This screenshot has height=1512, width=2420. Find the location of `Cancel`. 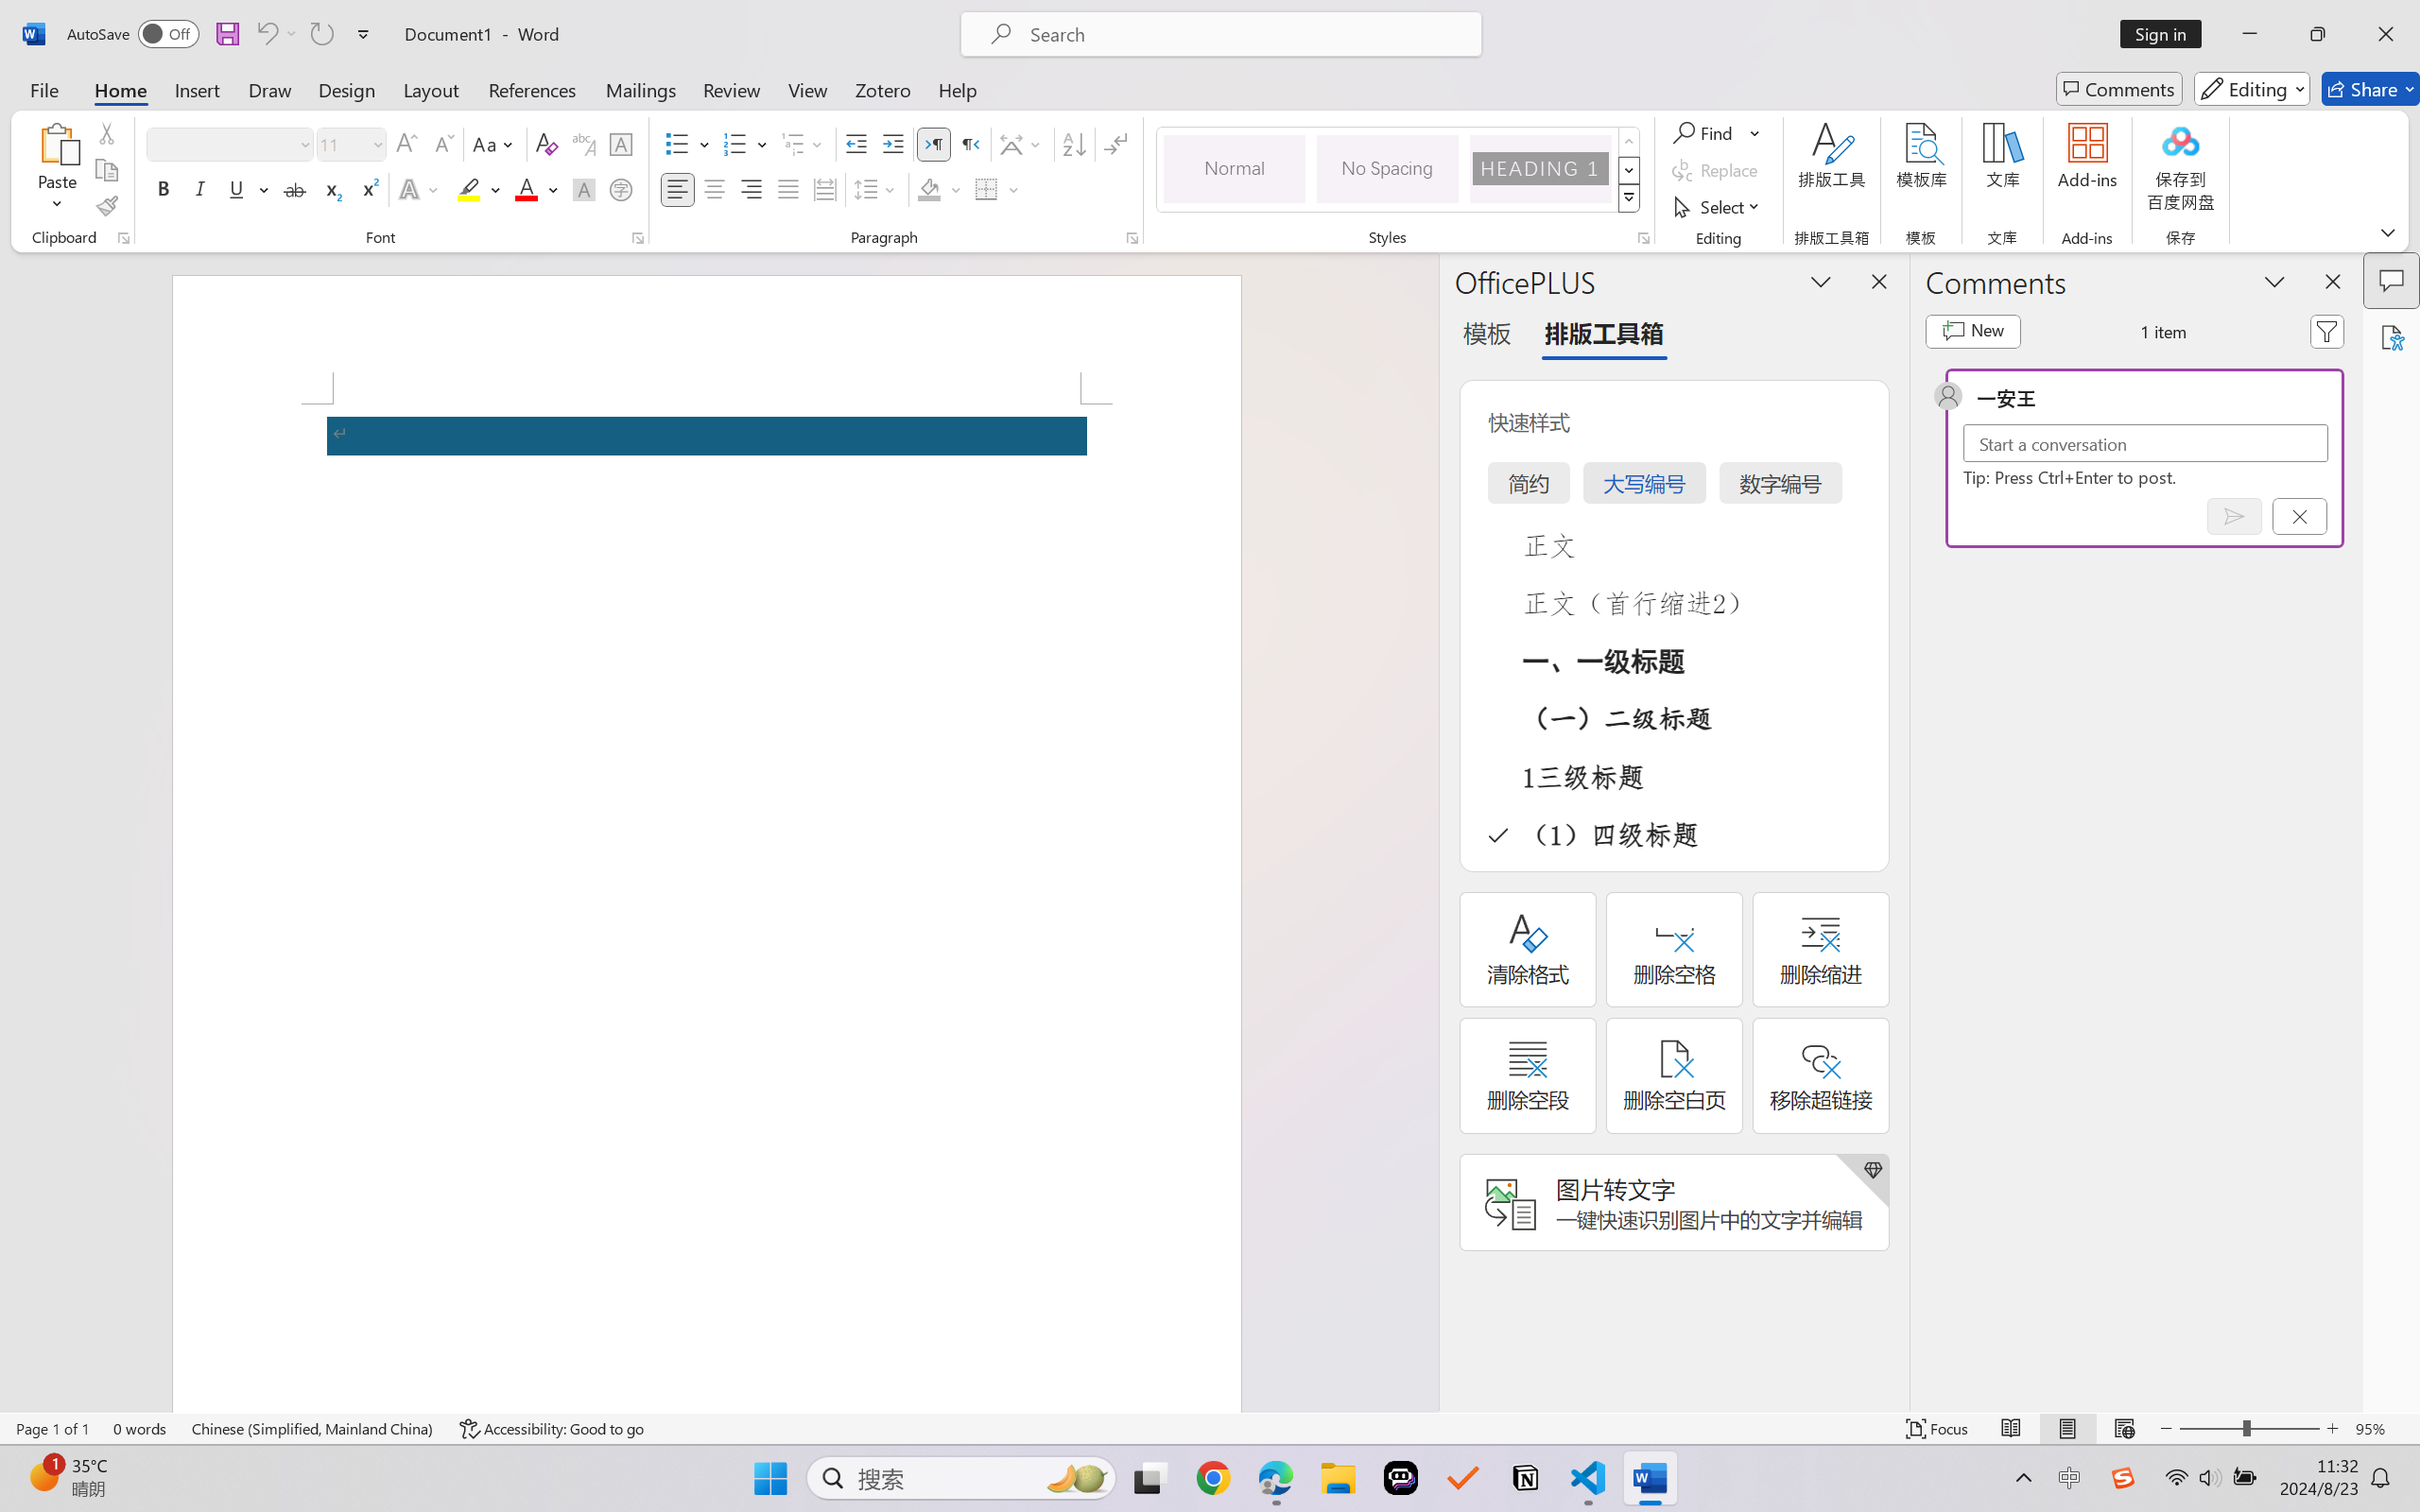

Cancel is located at coordinates (2299, 516).